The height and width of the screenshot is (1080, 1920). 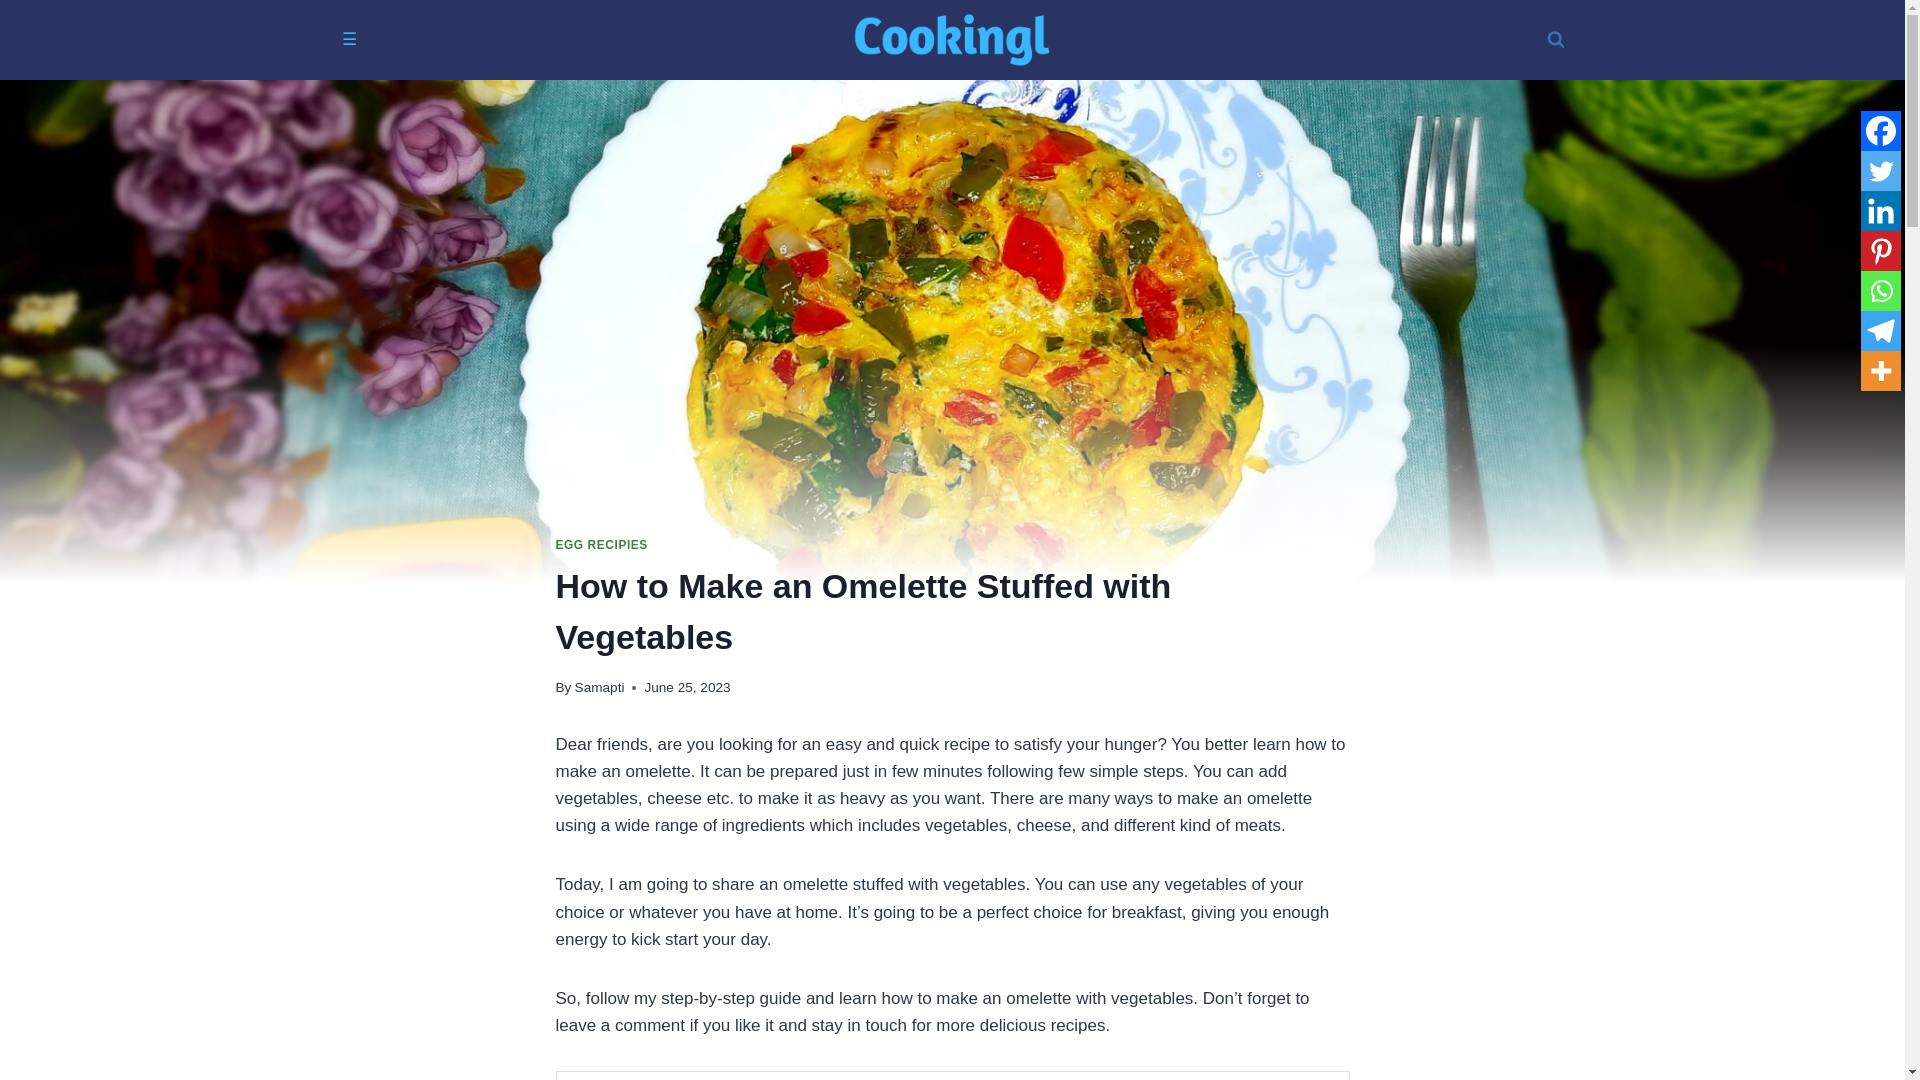 What do you see at coordinates (600, 688) in the screenshot?
I see `Samapti` at bounding box center [600, 688].